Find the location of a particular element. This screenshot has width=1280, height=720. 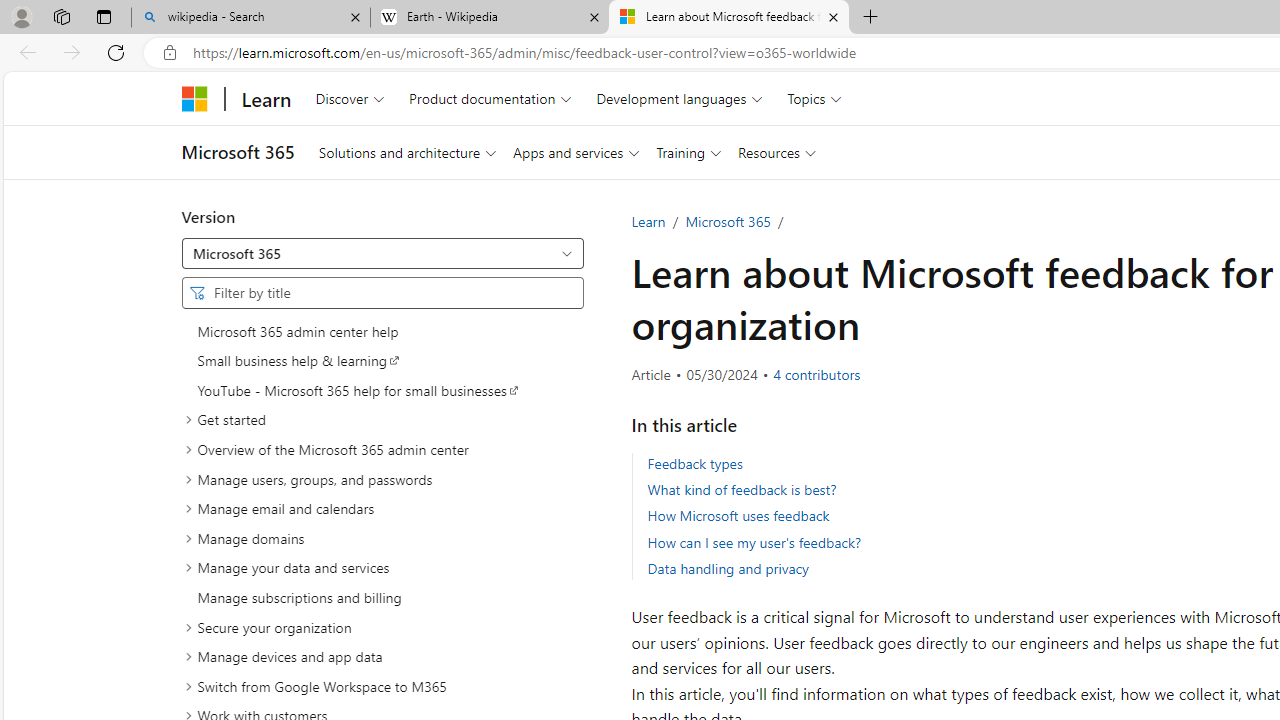

What kind of feedback is best? is located at coordinates (742, 490).